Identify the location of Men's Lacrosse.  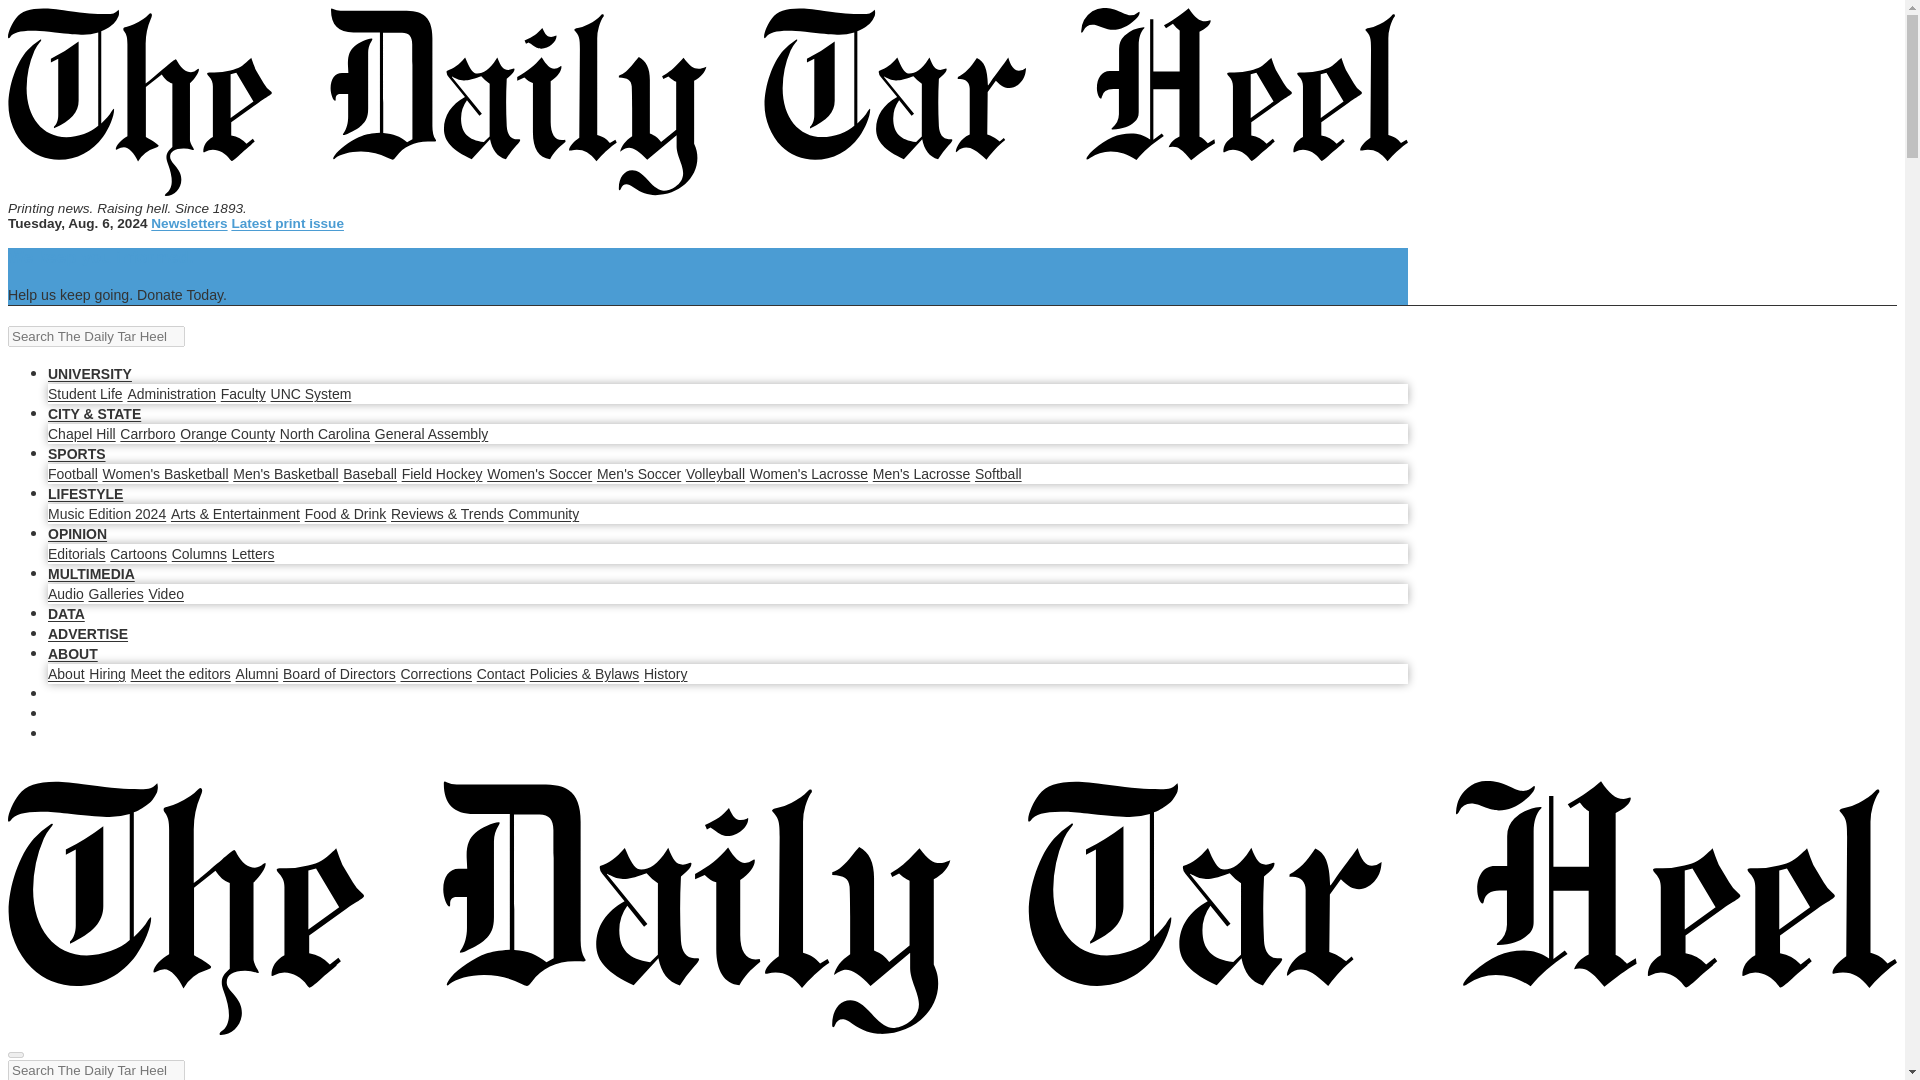
(922, 473).